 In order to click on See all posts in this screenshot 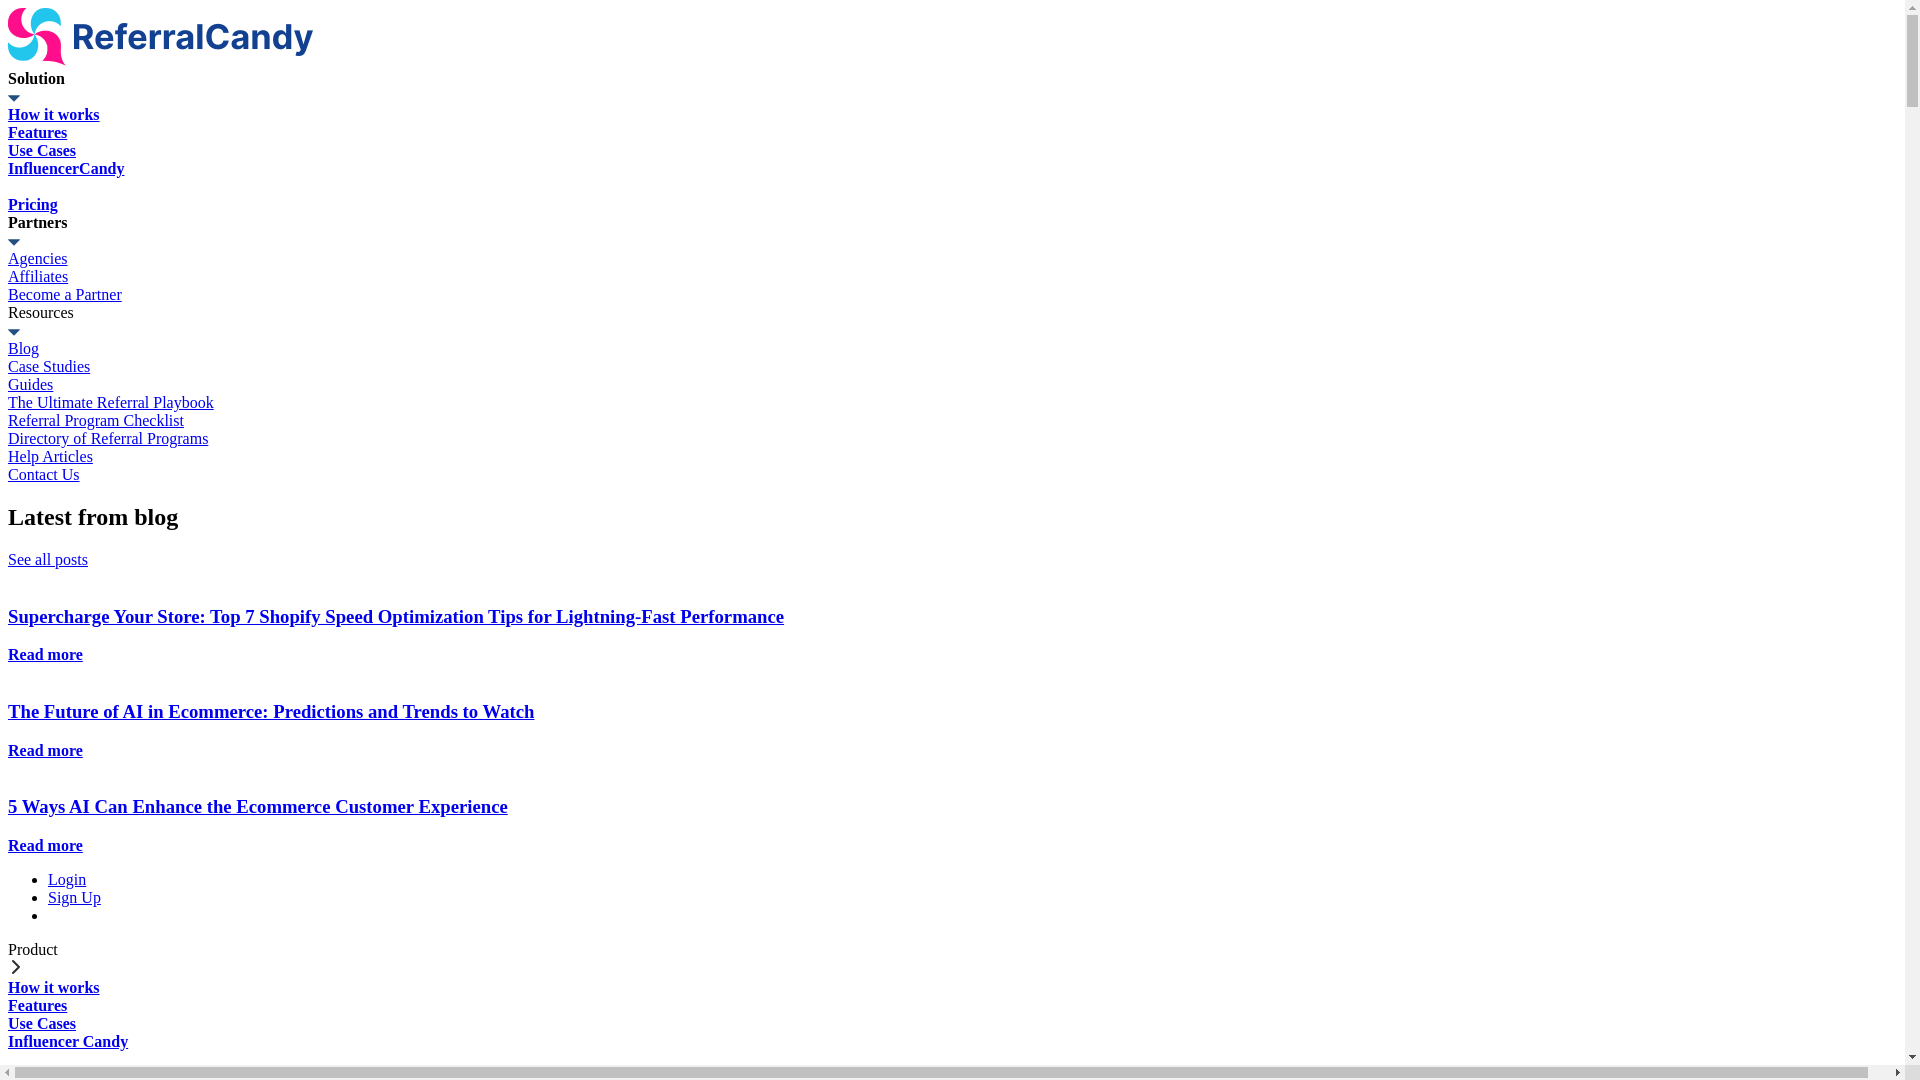, I will do `click(48, 560)`.